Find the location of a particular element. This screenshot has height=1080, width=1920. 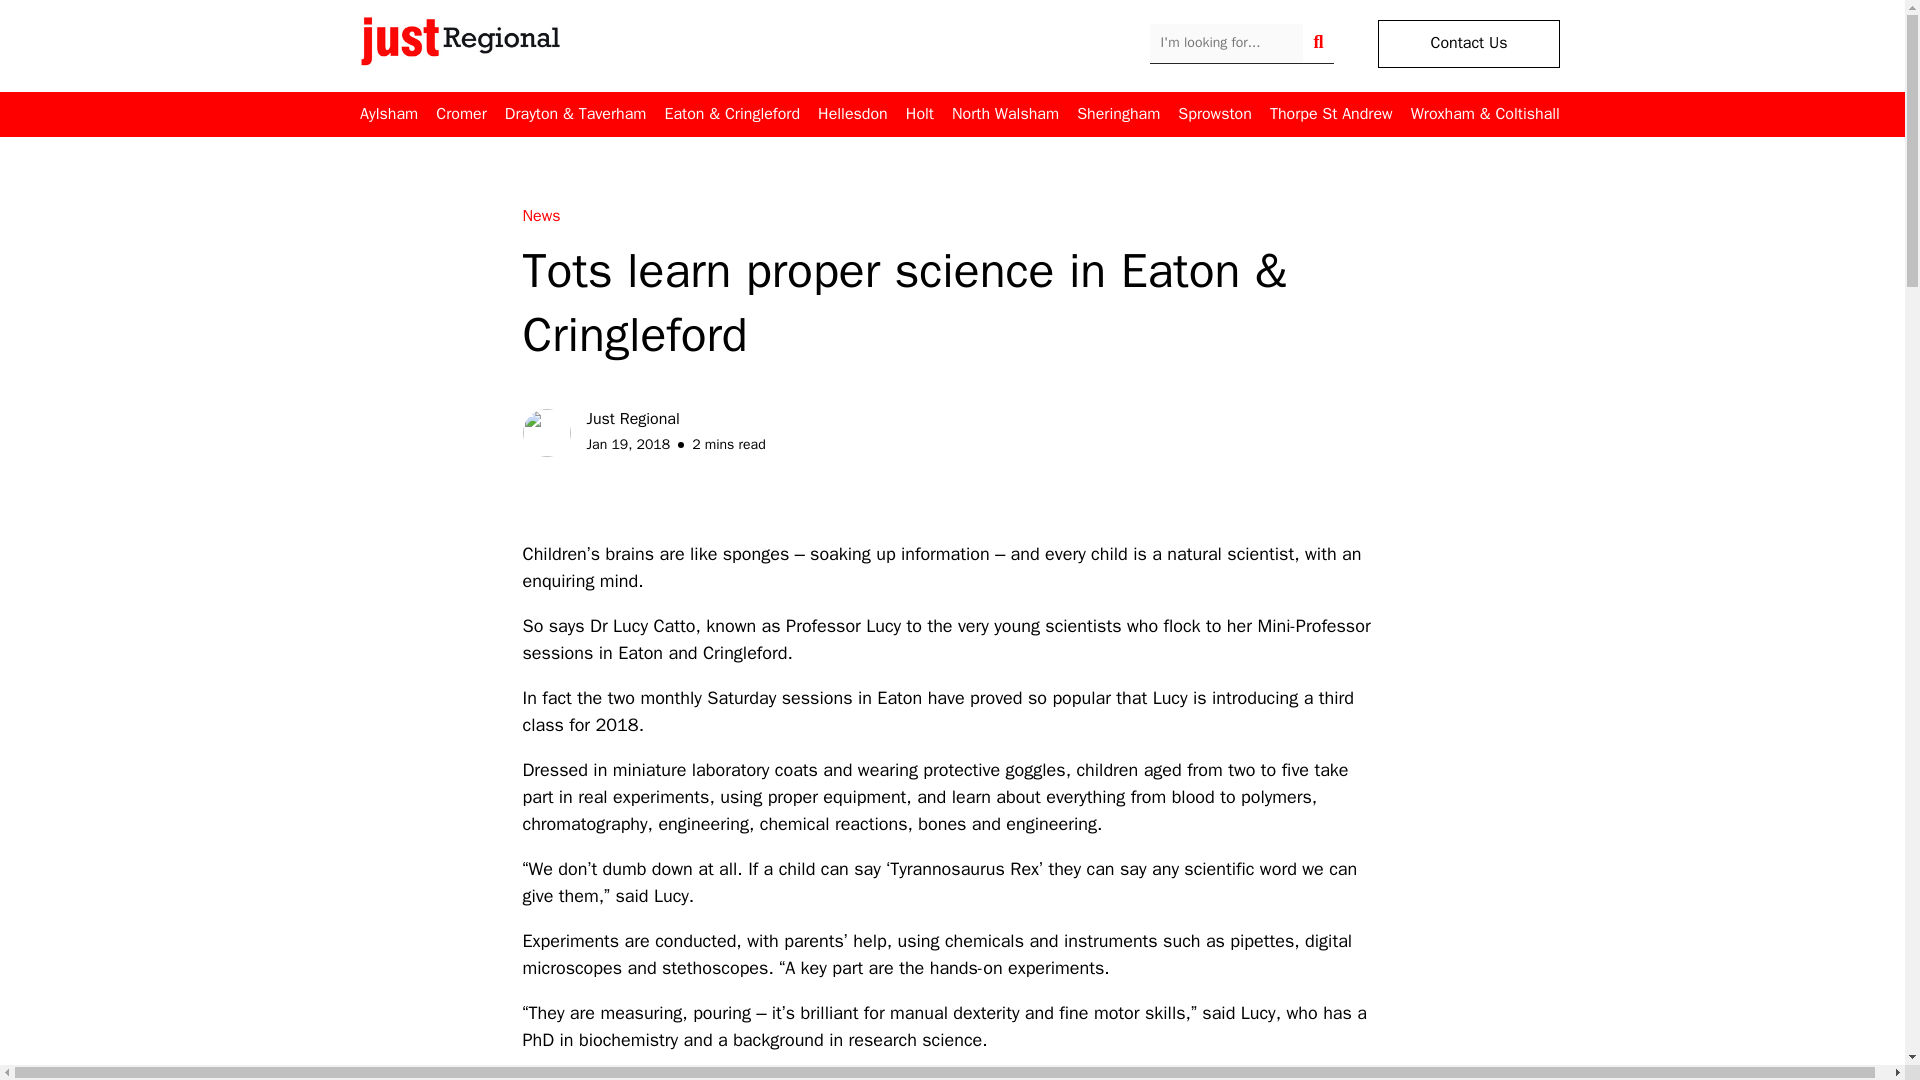

Aylsham is located at coordinates (389, 114).